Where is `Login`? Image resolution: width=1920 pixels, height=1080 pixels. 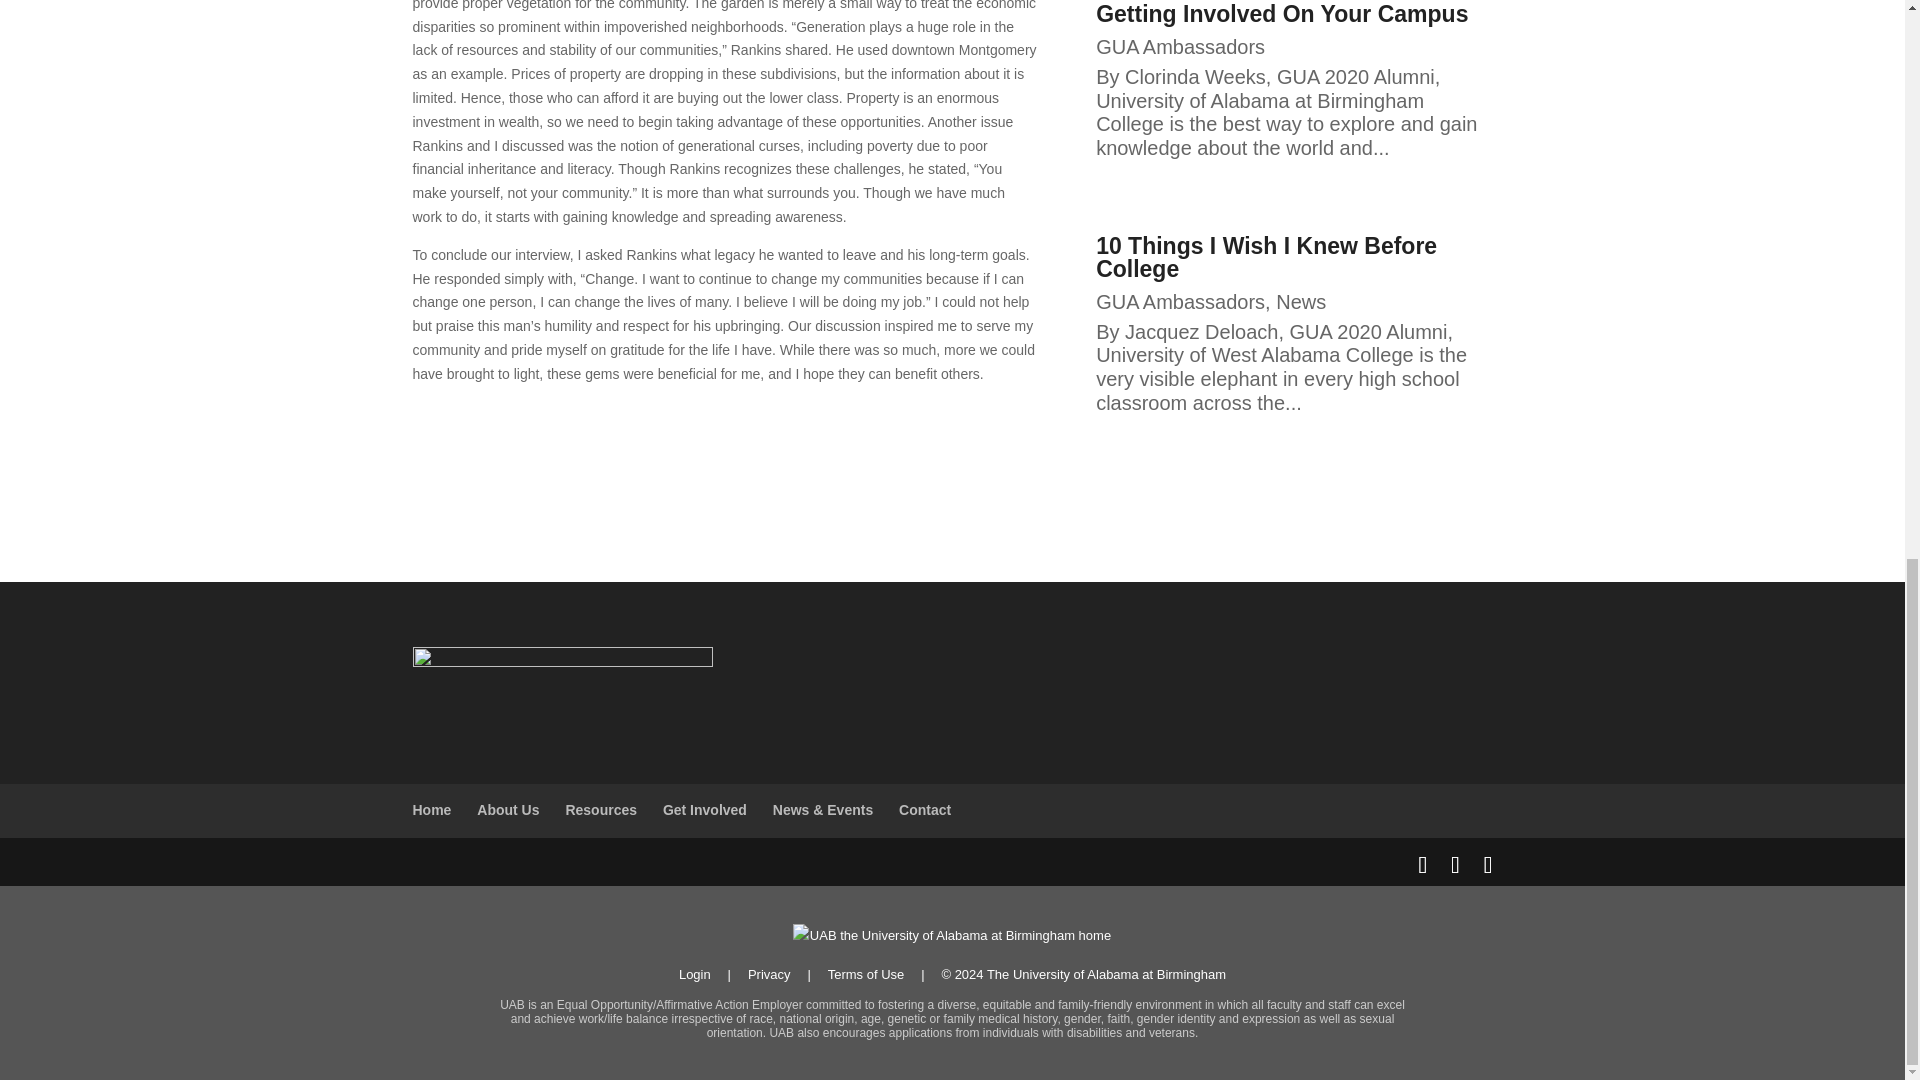 Login is located at coordinates (694, 974).